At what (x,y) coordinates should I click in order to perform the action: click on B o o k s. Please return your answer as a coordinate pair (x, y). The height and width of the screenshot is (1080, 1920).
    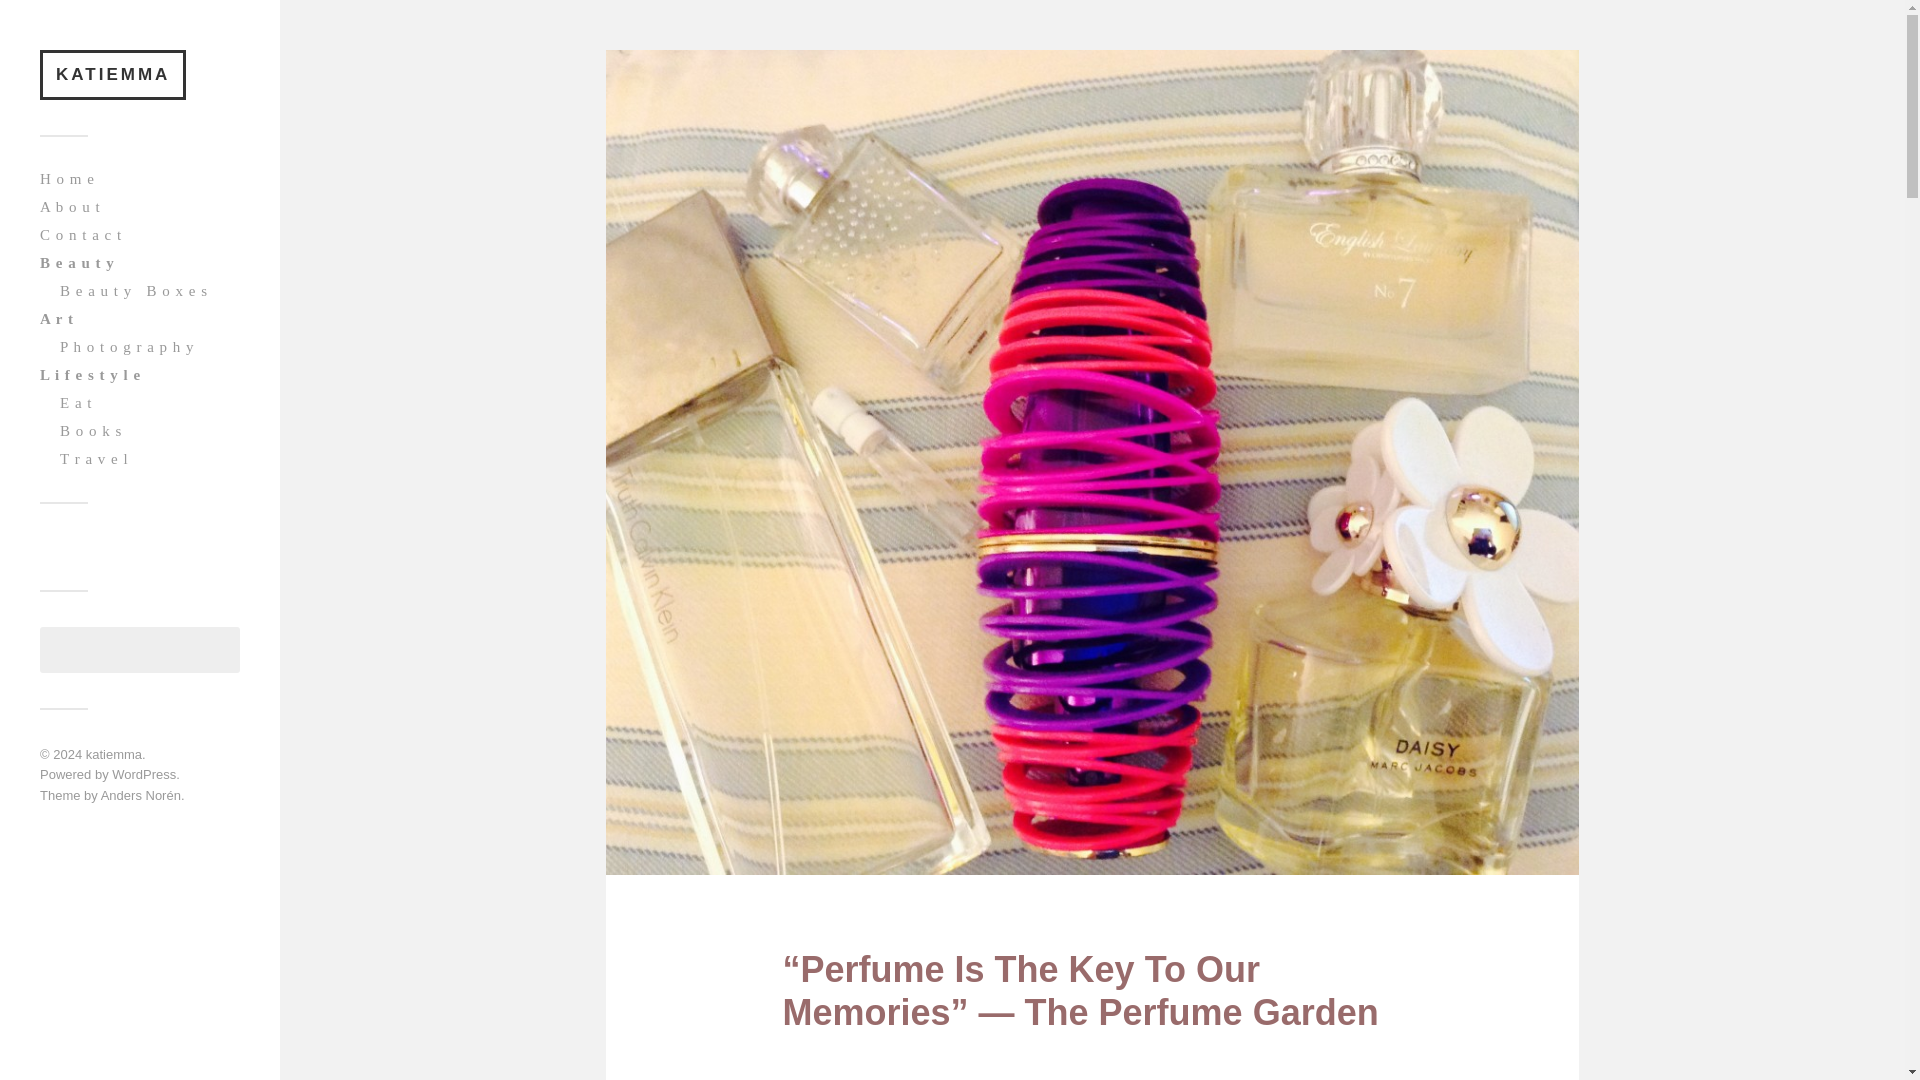
    Looking at the image, I should click on (90, 430).